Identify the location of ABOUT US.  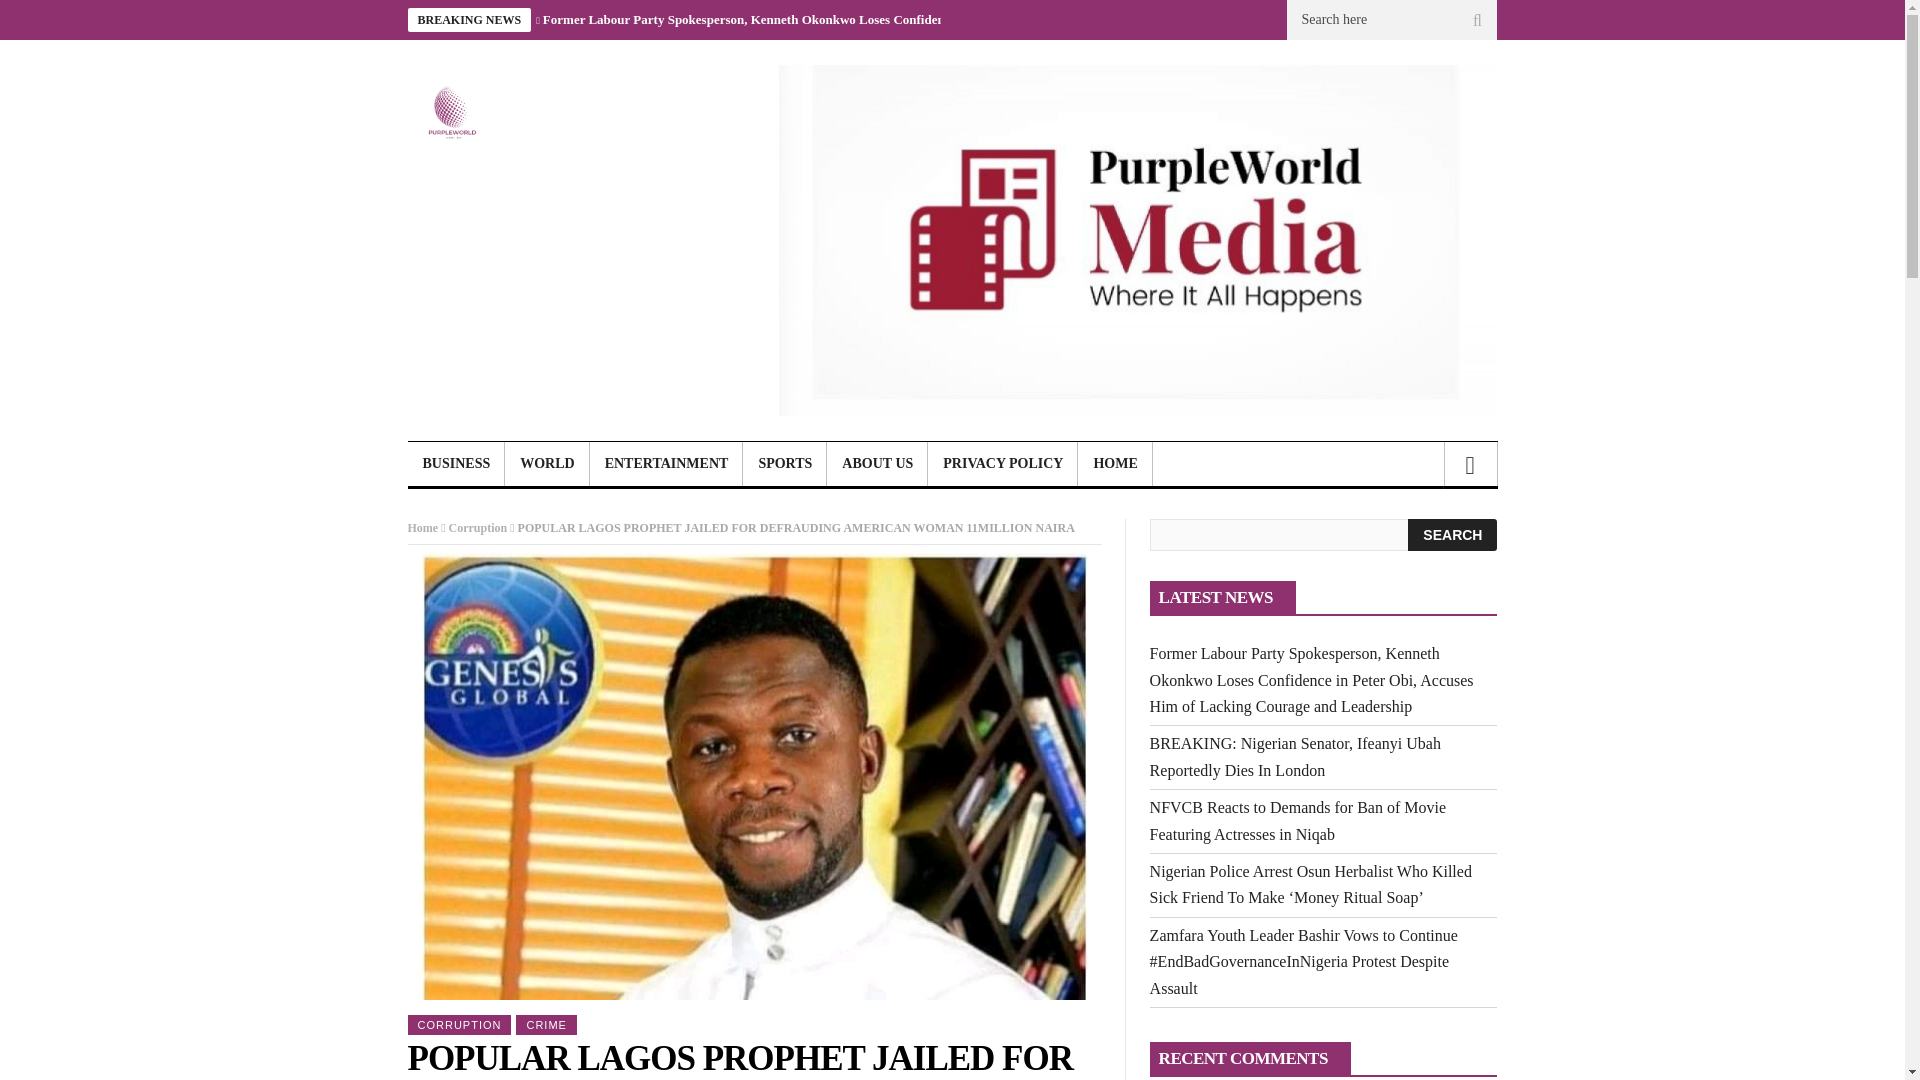
(877, 464).